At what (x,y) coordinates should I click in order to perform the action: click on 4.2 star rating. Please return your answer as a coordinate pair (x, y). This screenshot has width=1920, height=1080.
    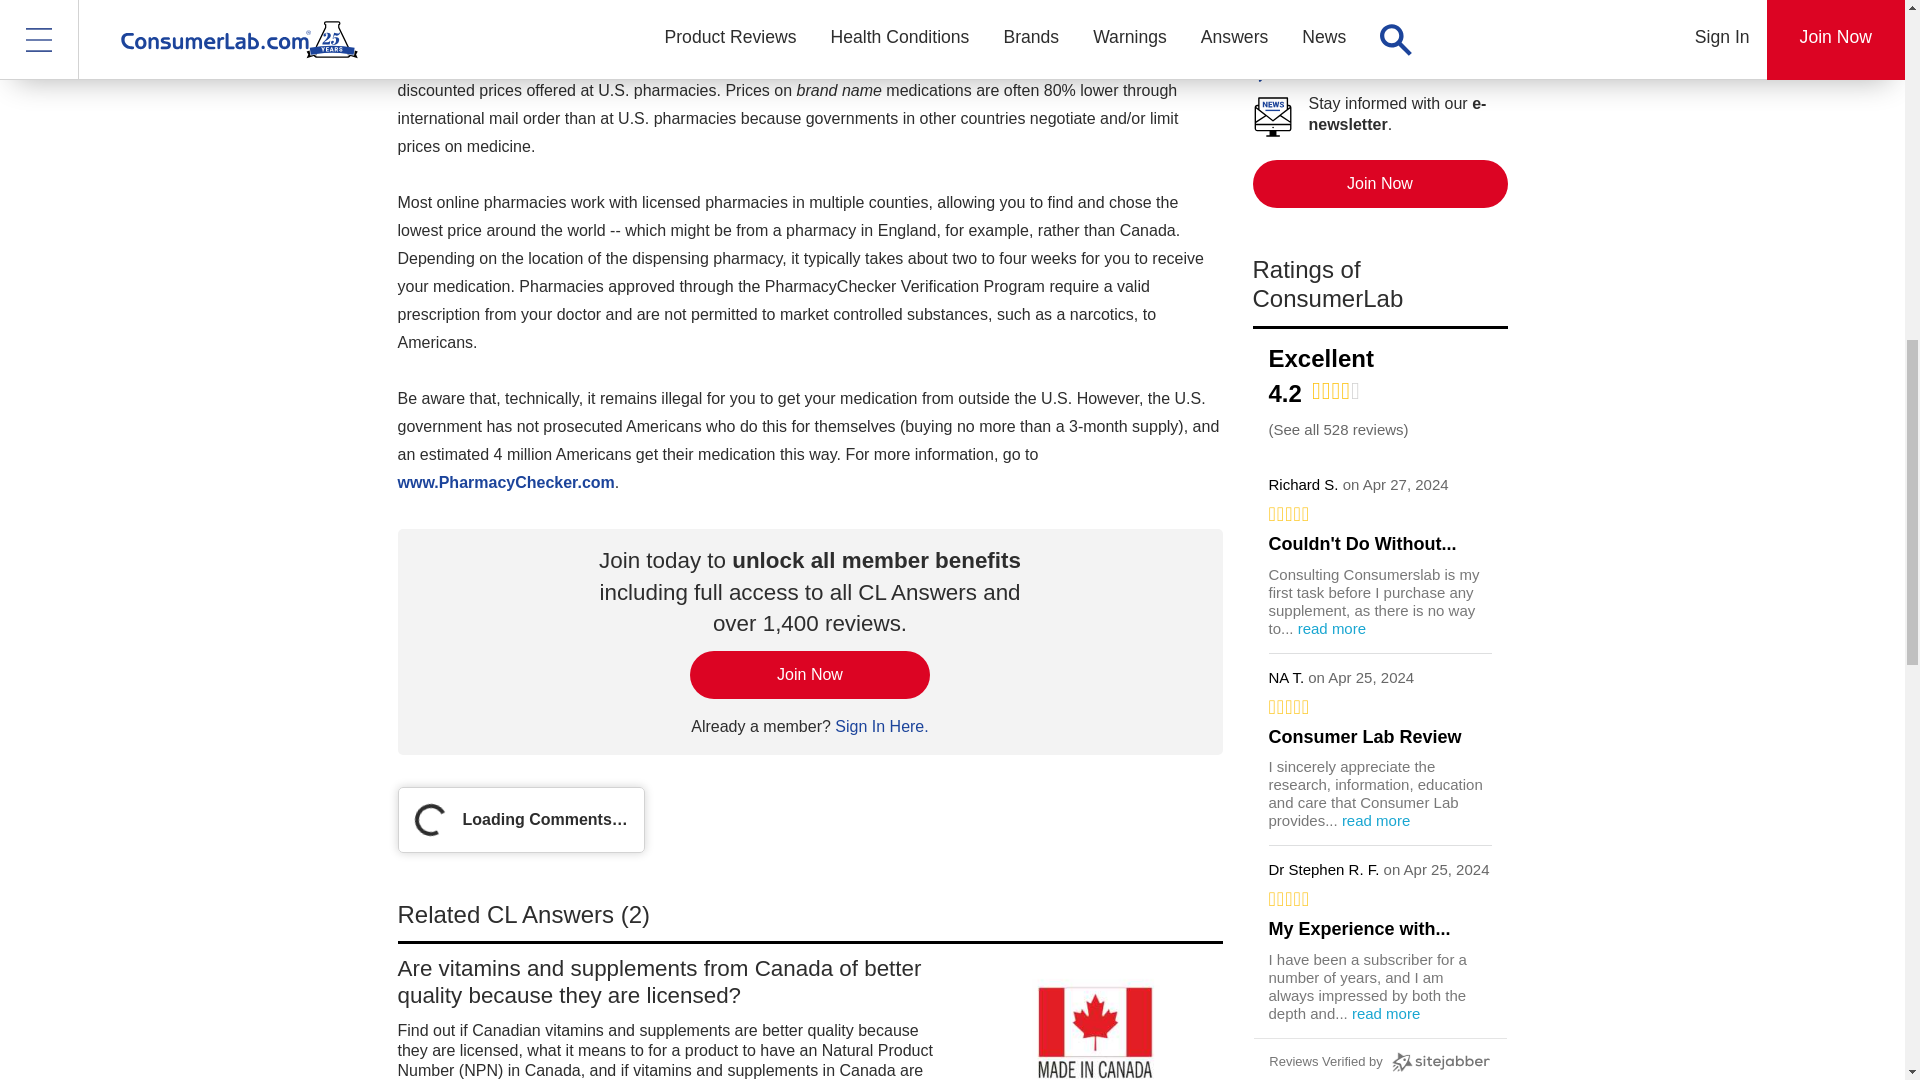
    Looking at the image, I should click on (1336, 397).